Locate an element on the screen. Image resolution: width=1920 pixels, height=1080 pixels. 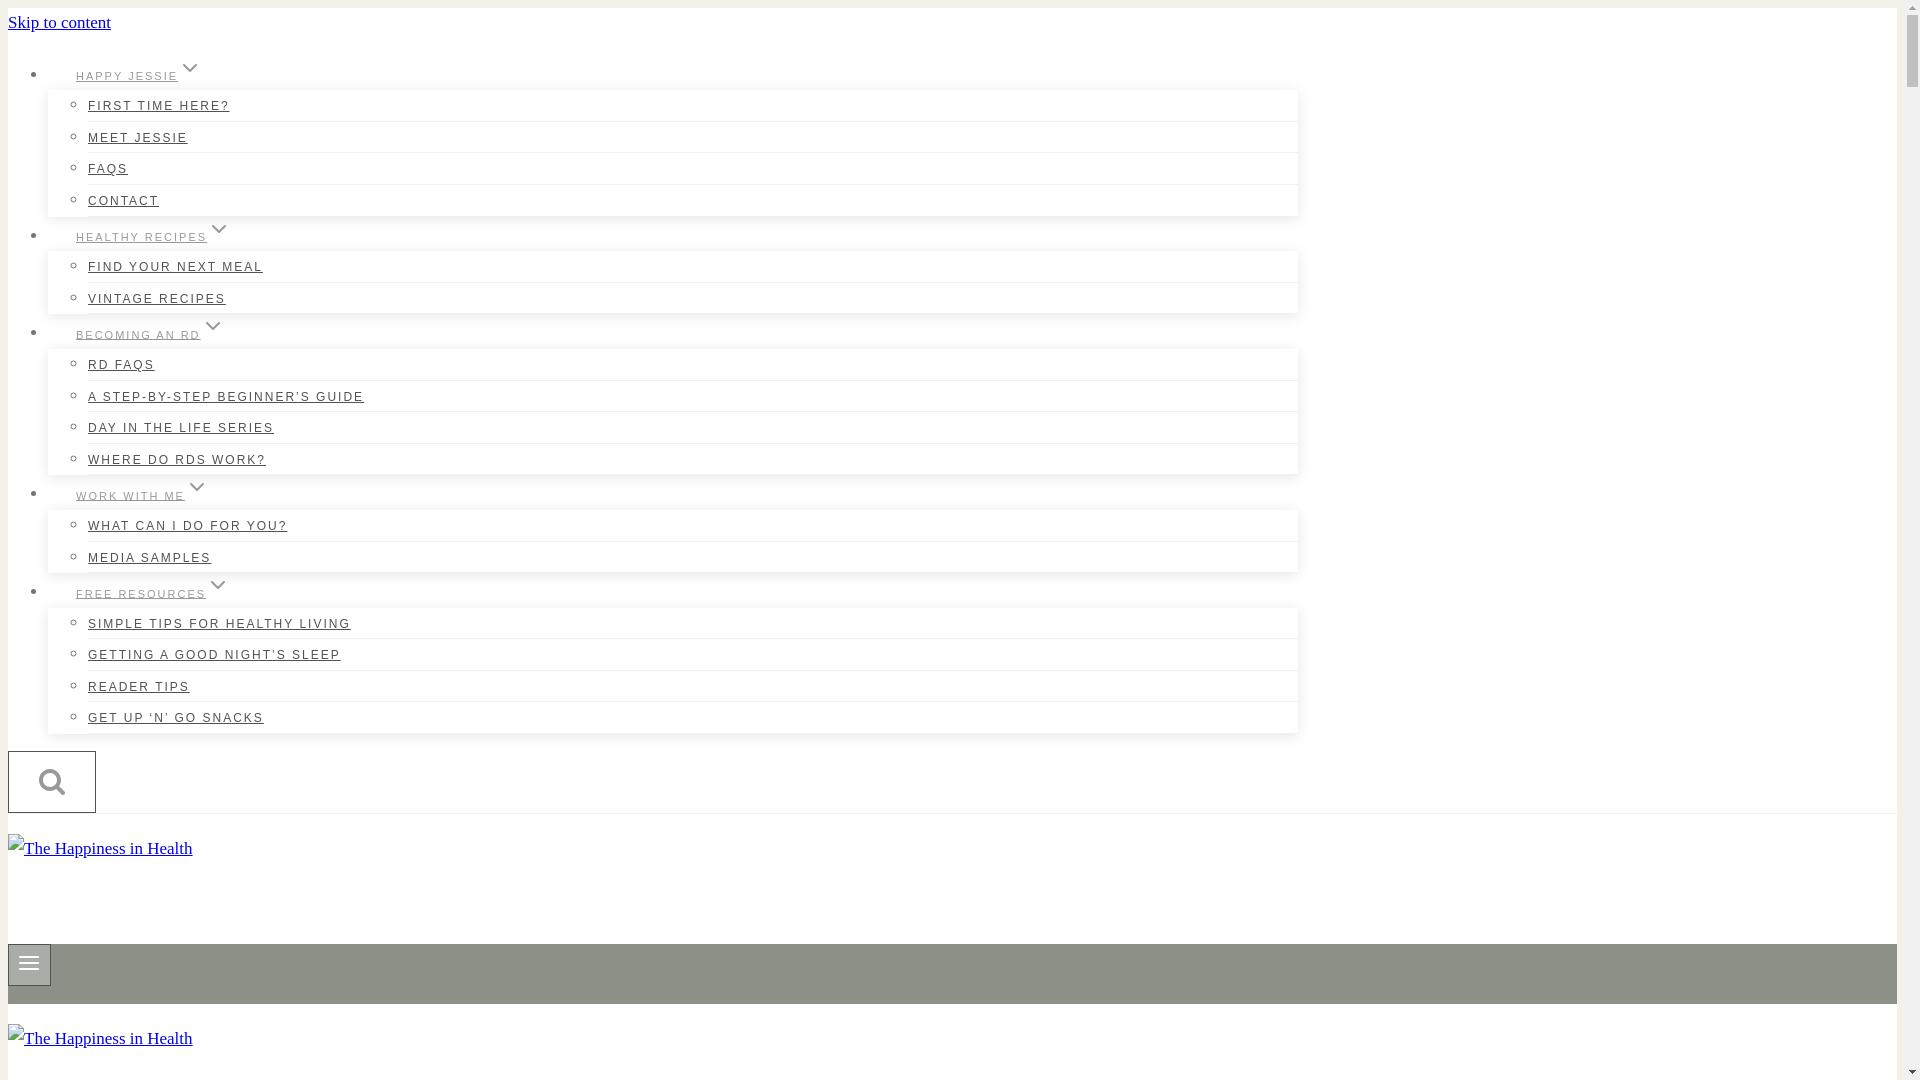
HEALTHY RECIPESEXPAND is located at coordinates (154, 236).